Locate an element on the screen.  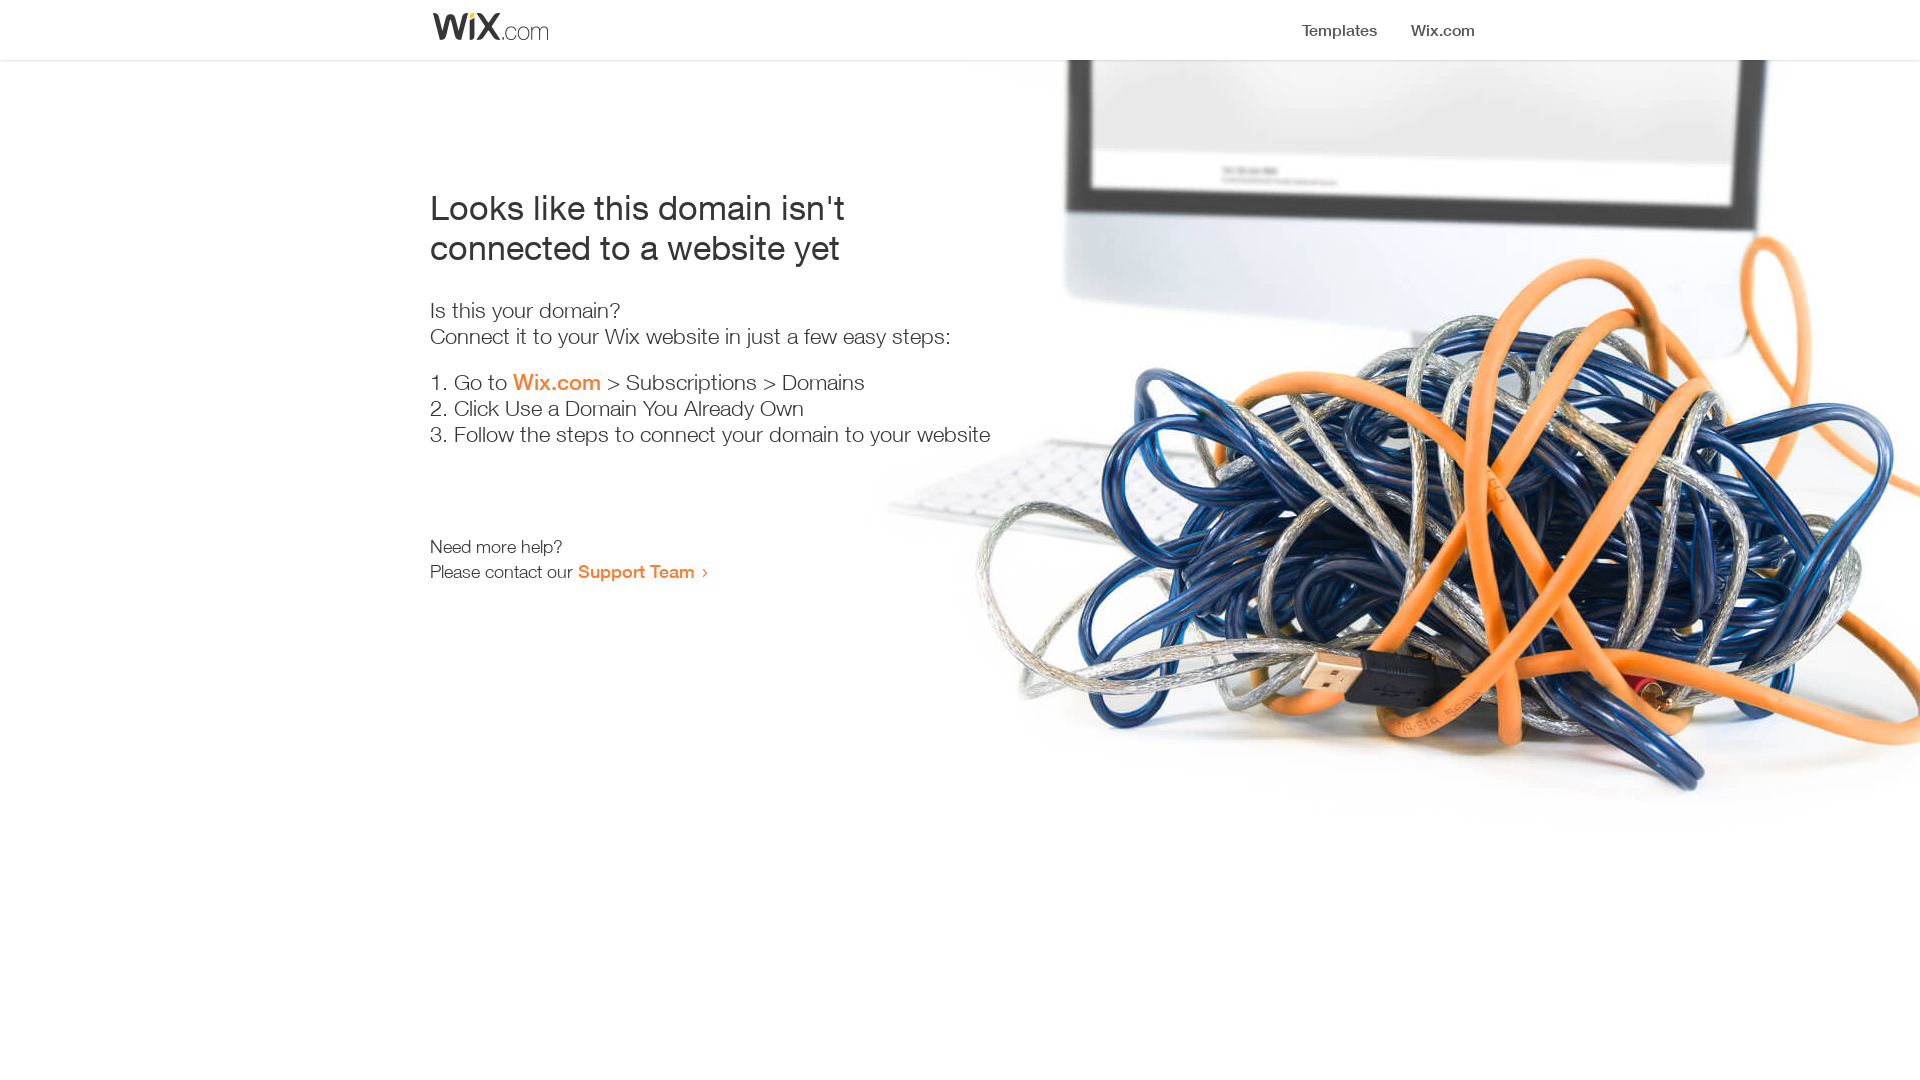
Wix.com is located at coordinates (557, 382).